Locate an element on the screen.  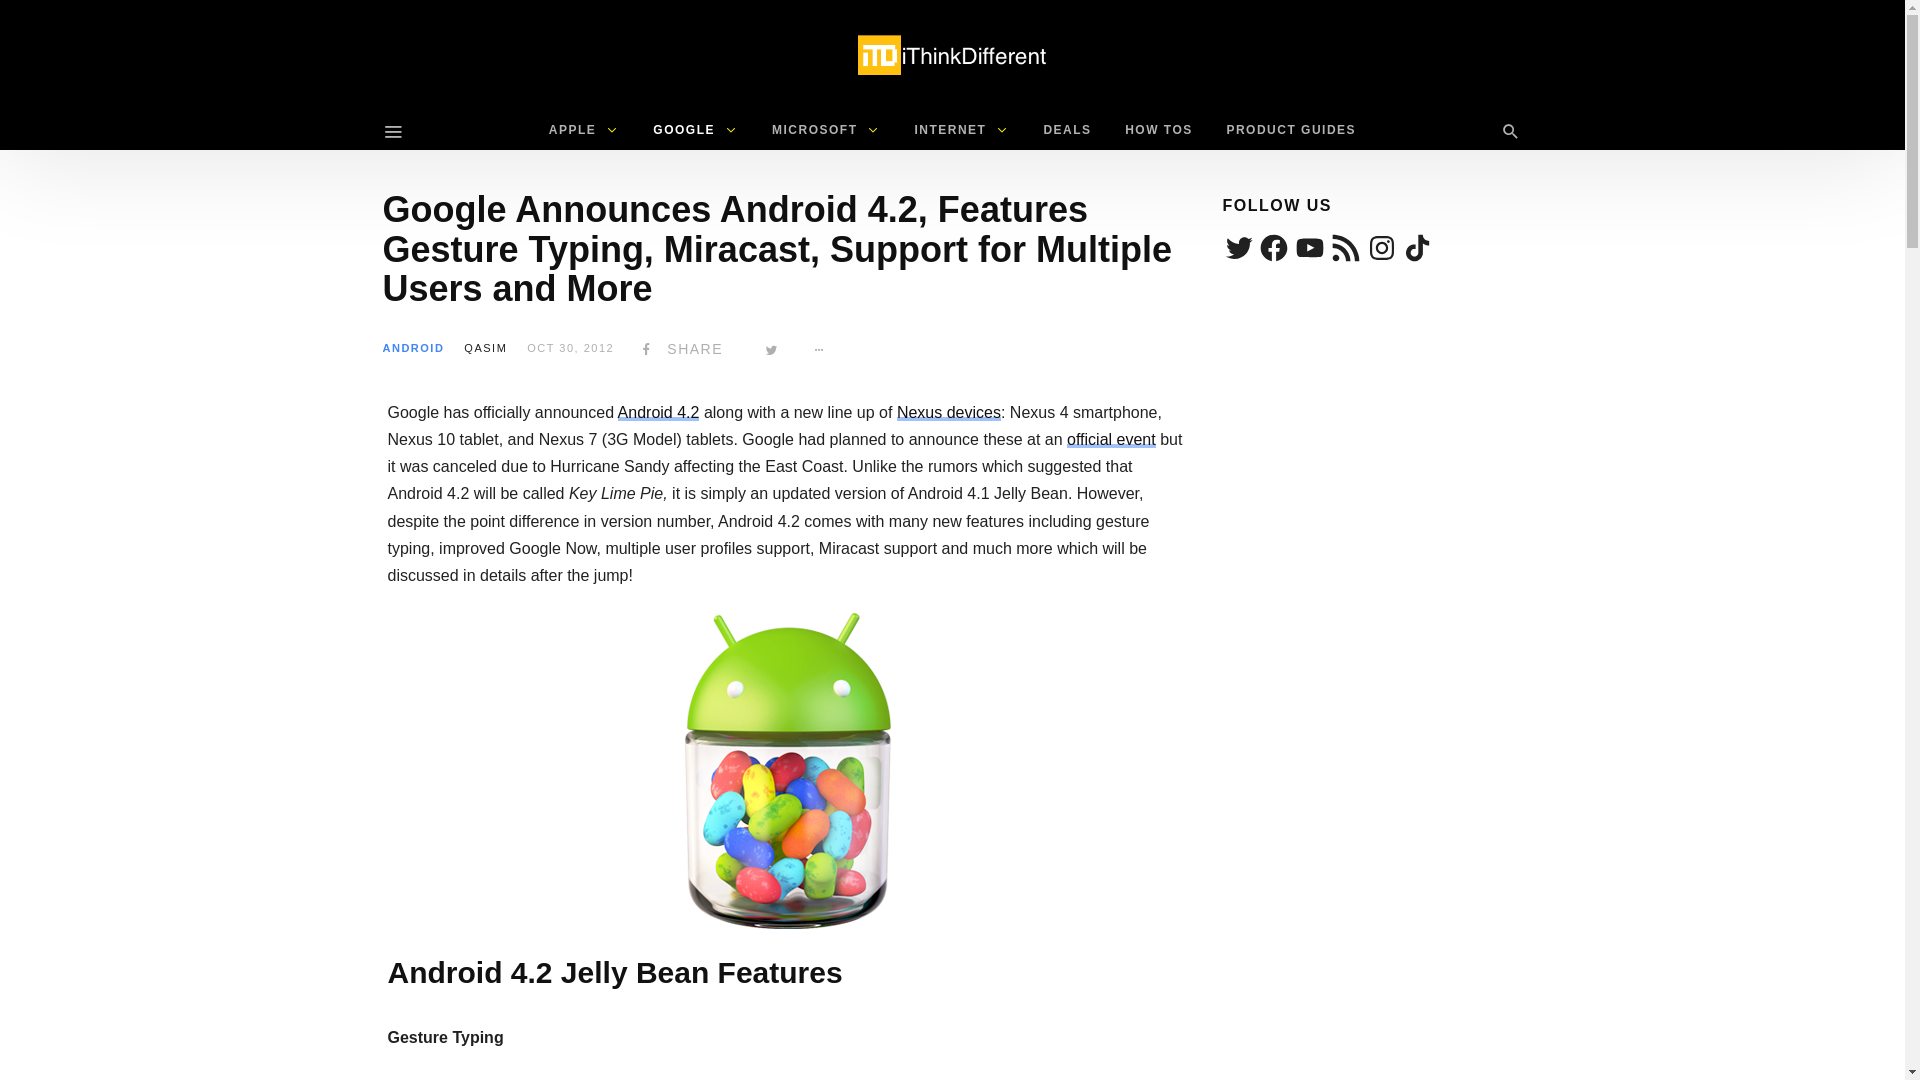
View all posts in Android is located at coordinates (412, 348).